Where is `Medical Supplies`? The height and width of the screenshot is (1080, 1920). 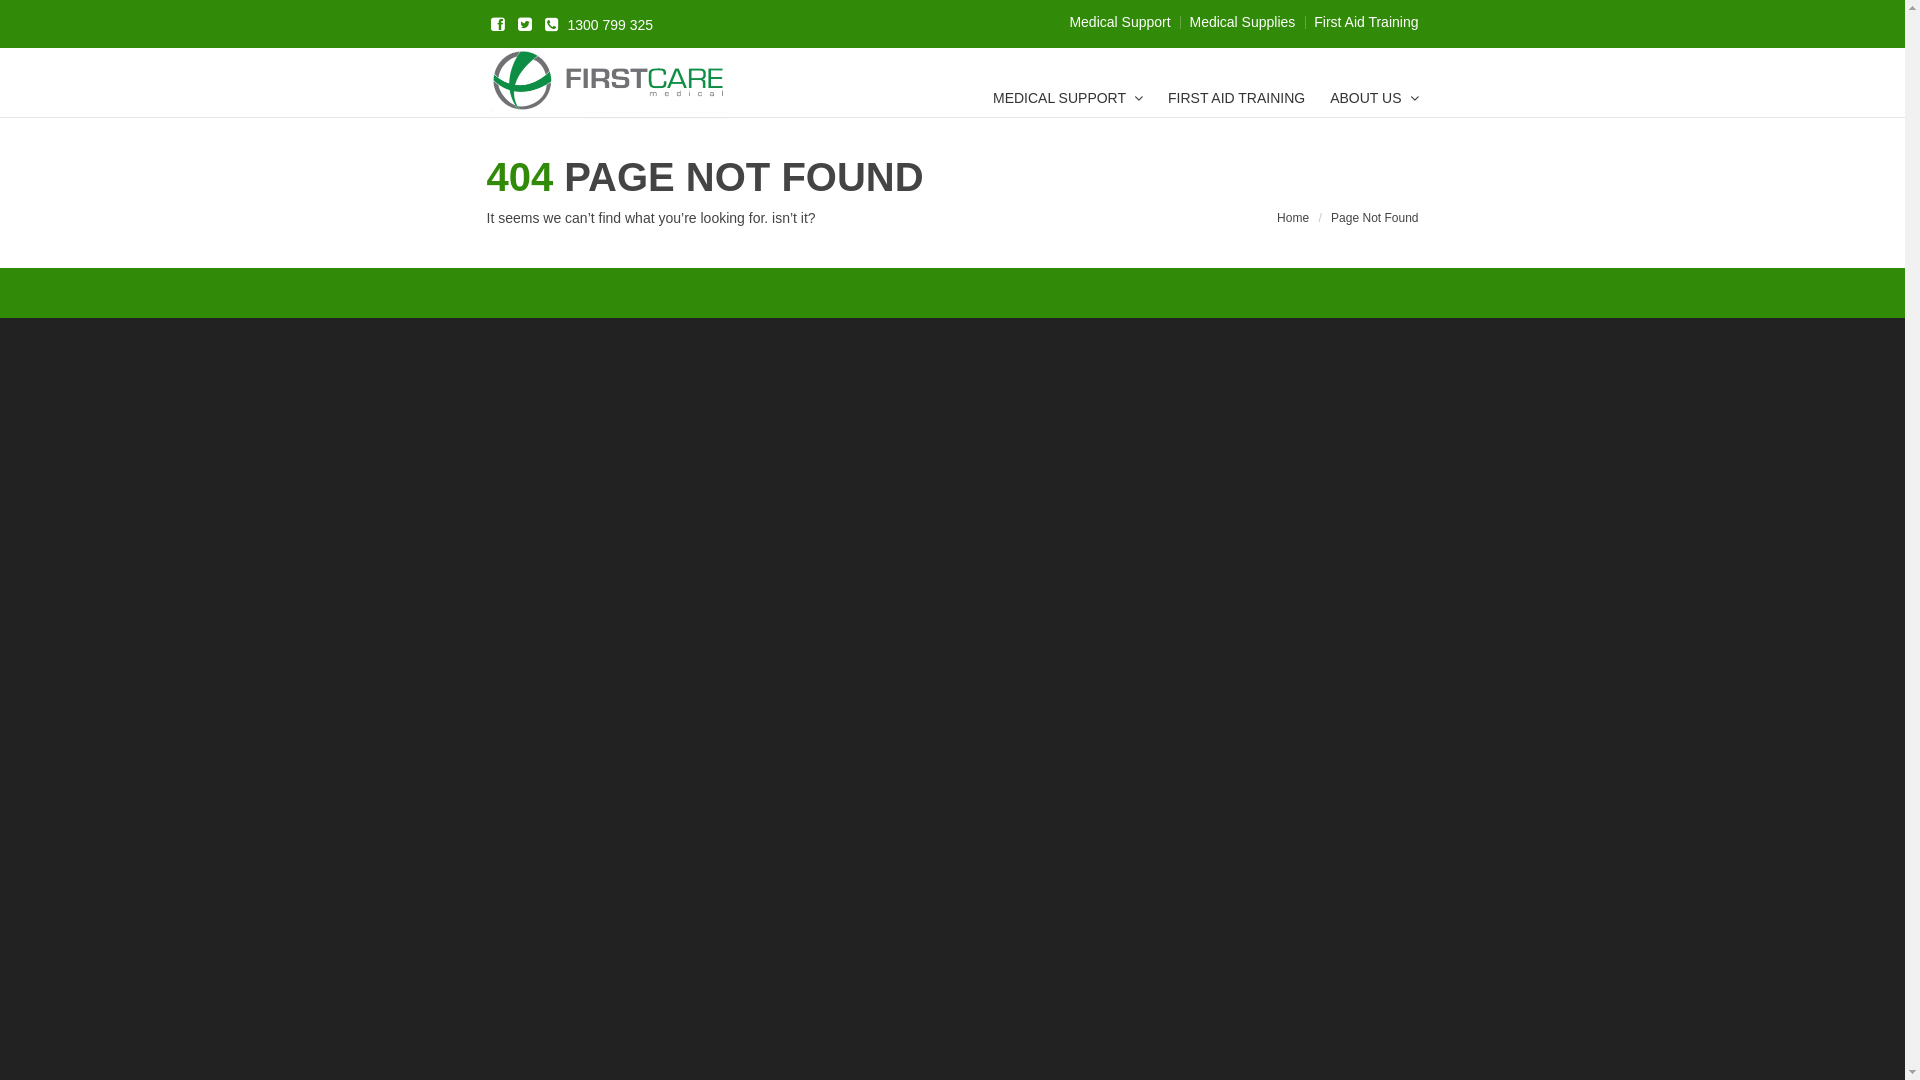
Medical Supplies is located at coordinates (1242, 22).